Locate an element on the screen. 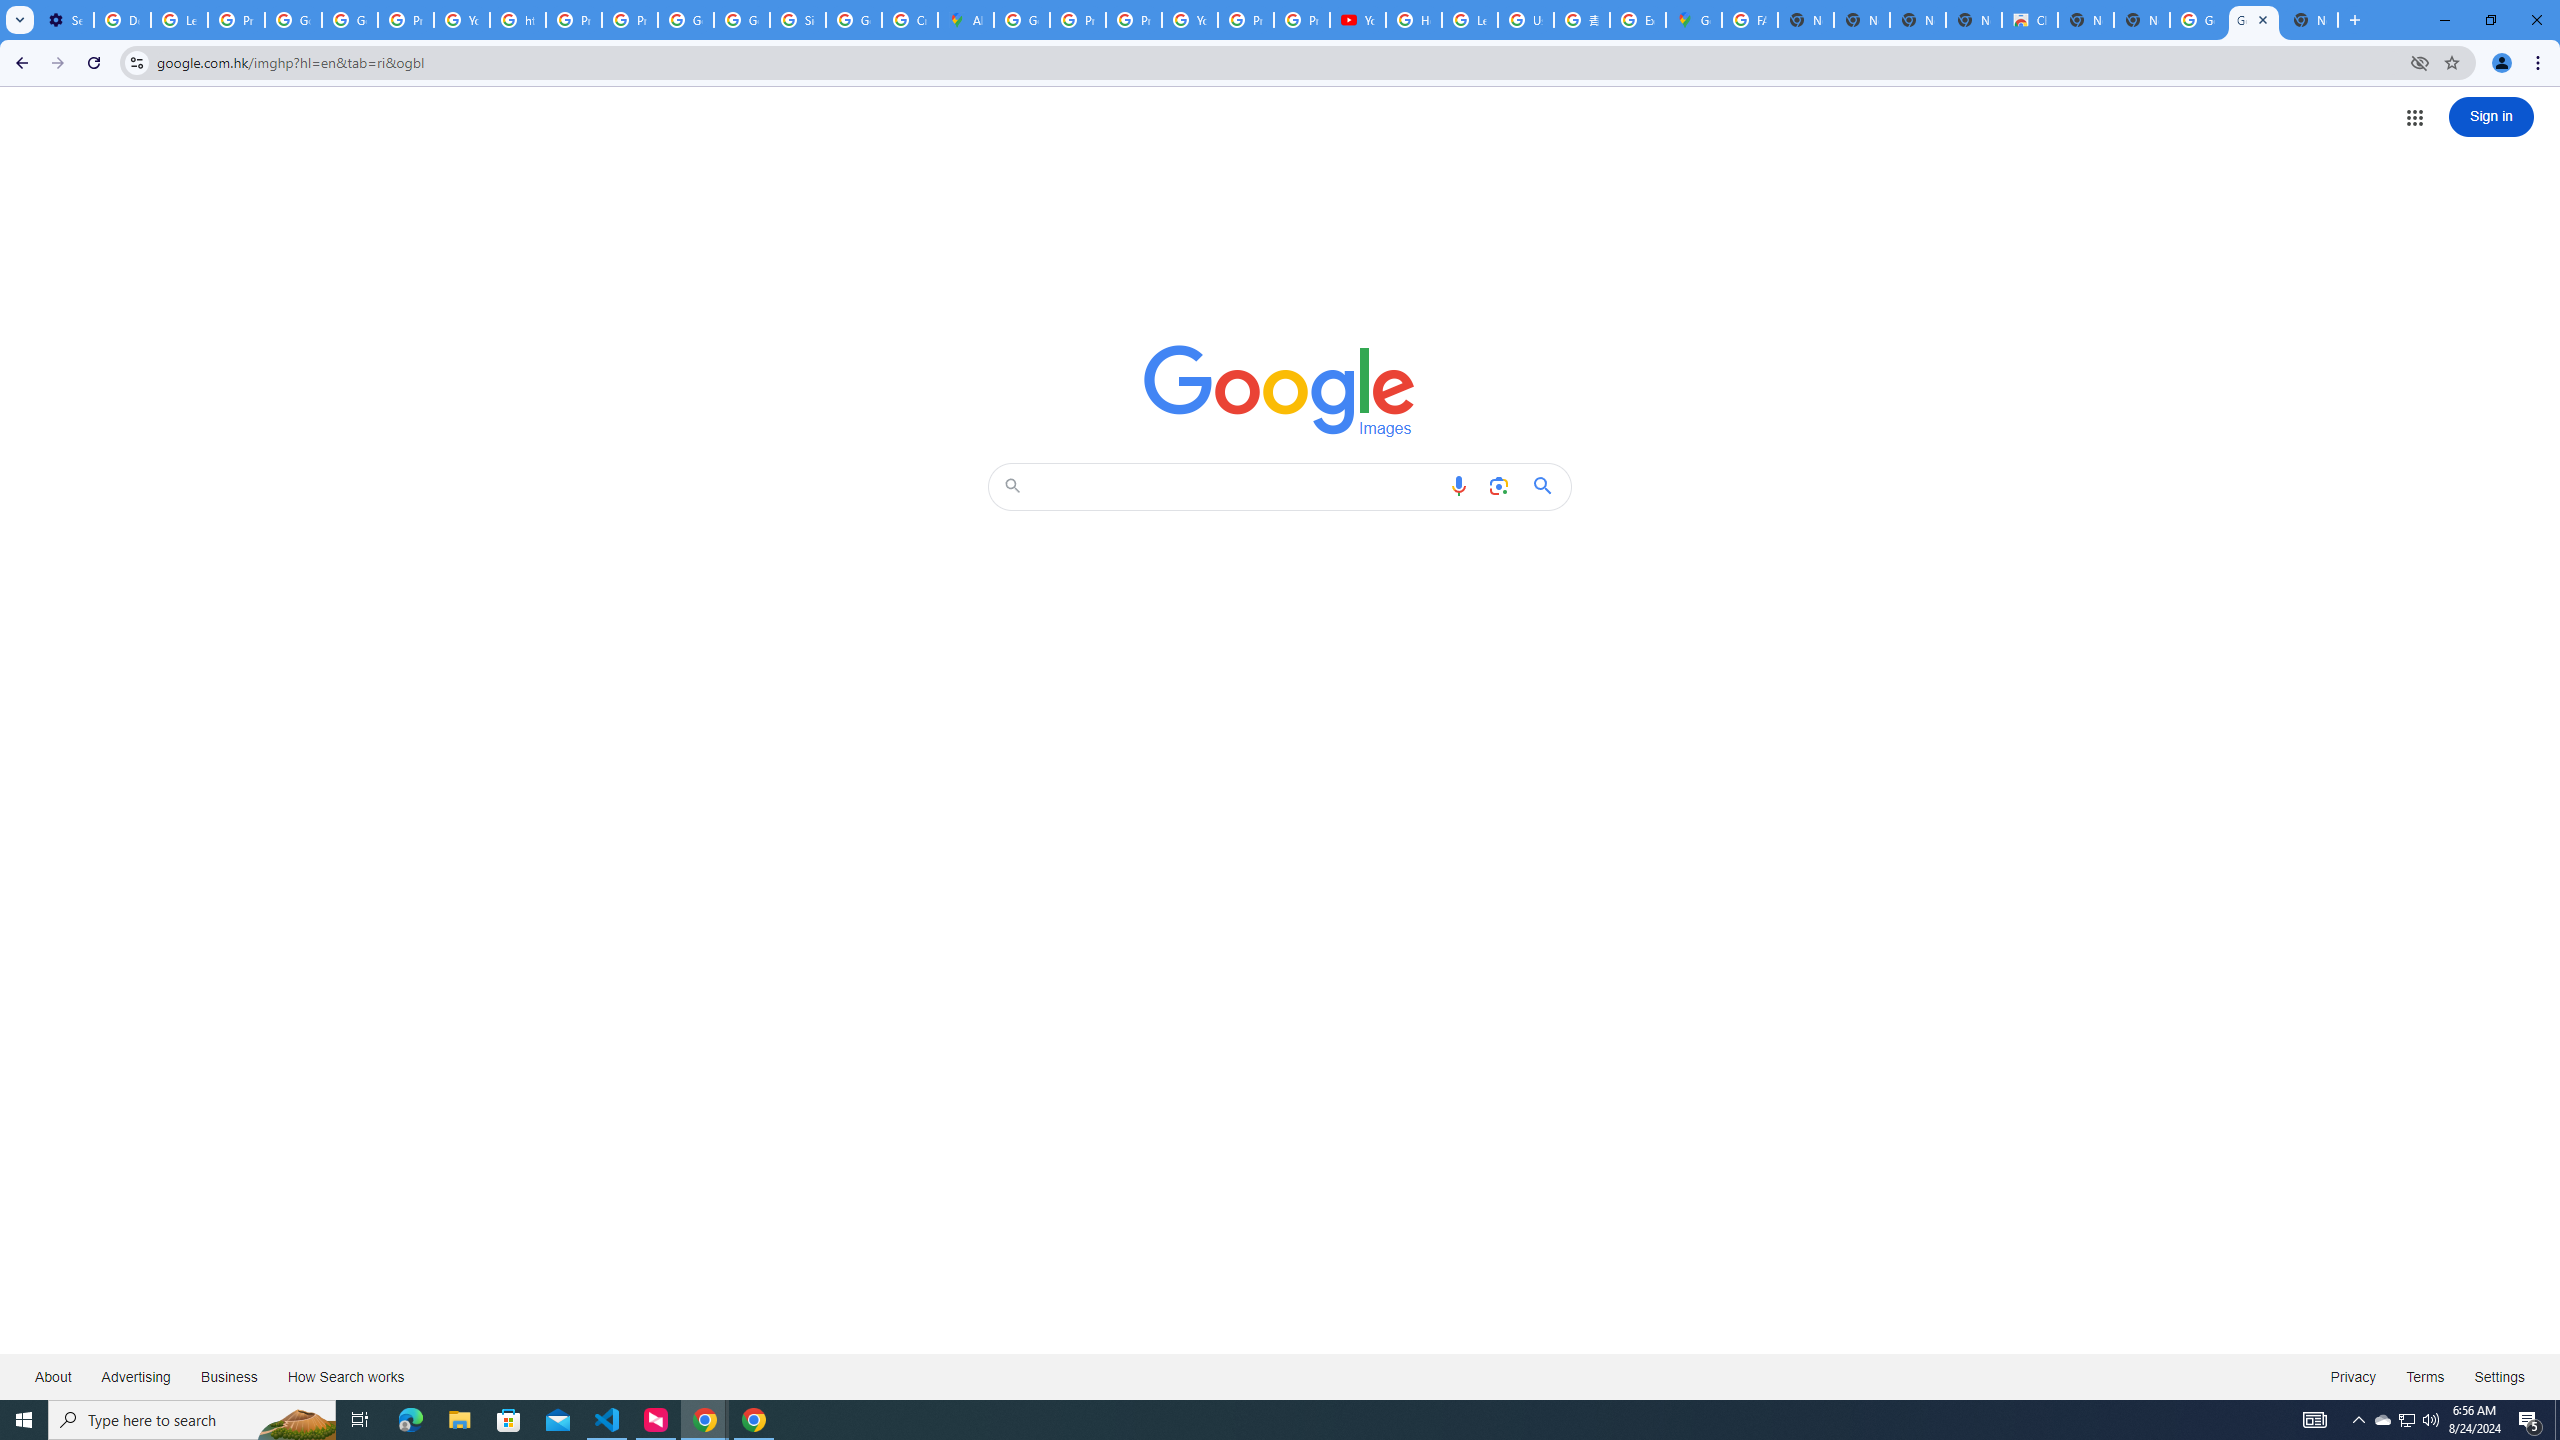  How Search works is located at coordinates (345, 1376).